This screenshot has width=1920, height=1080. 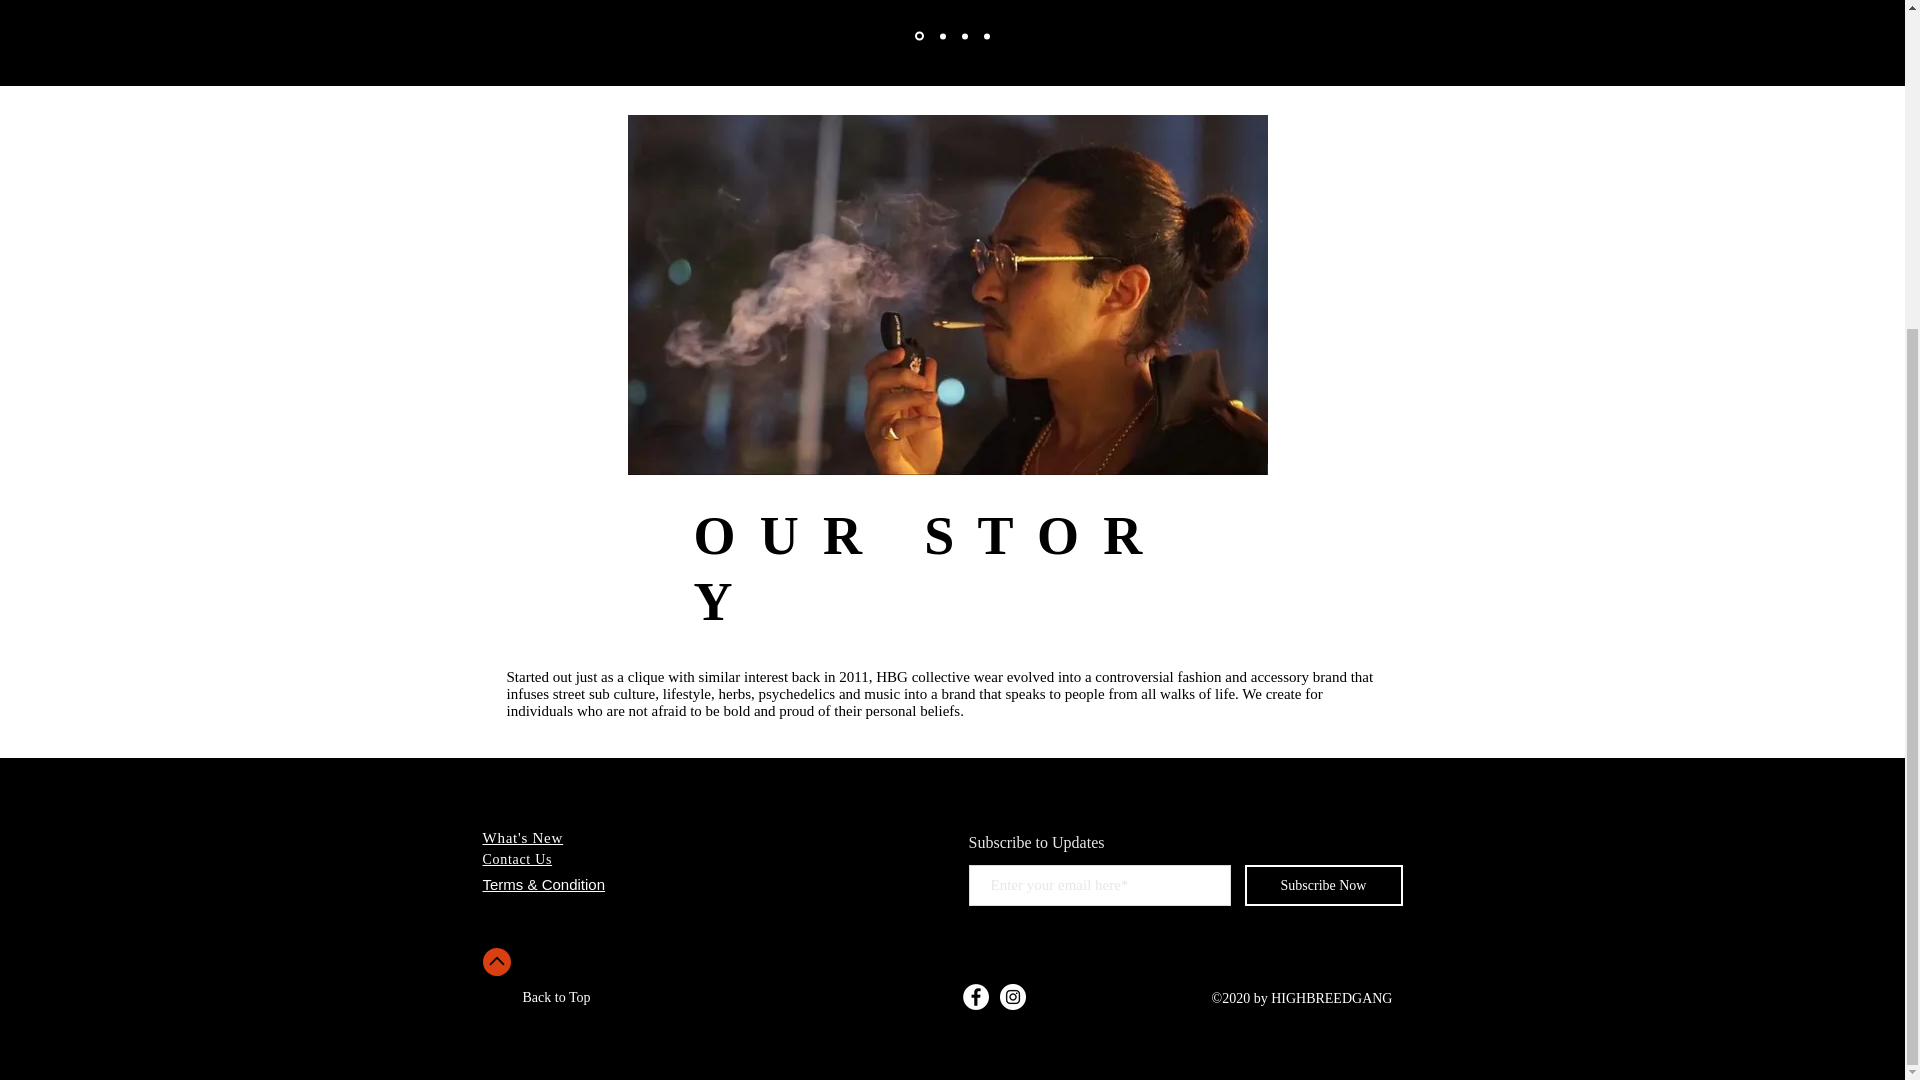 I want to click on Subscribe Now, so click(x=1322, y=886).